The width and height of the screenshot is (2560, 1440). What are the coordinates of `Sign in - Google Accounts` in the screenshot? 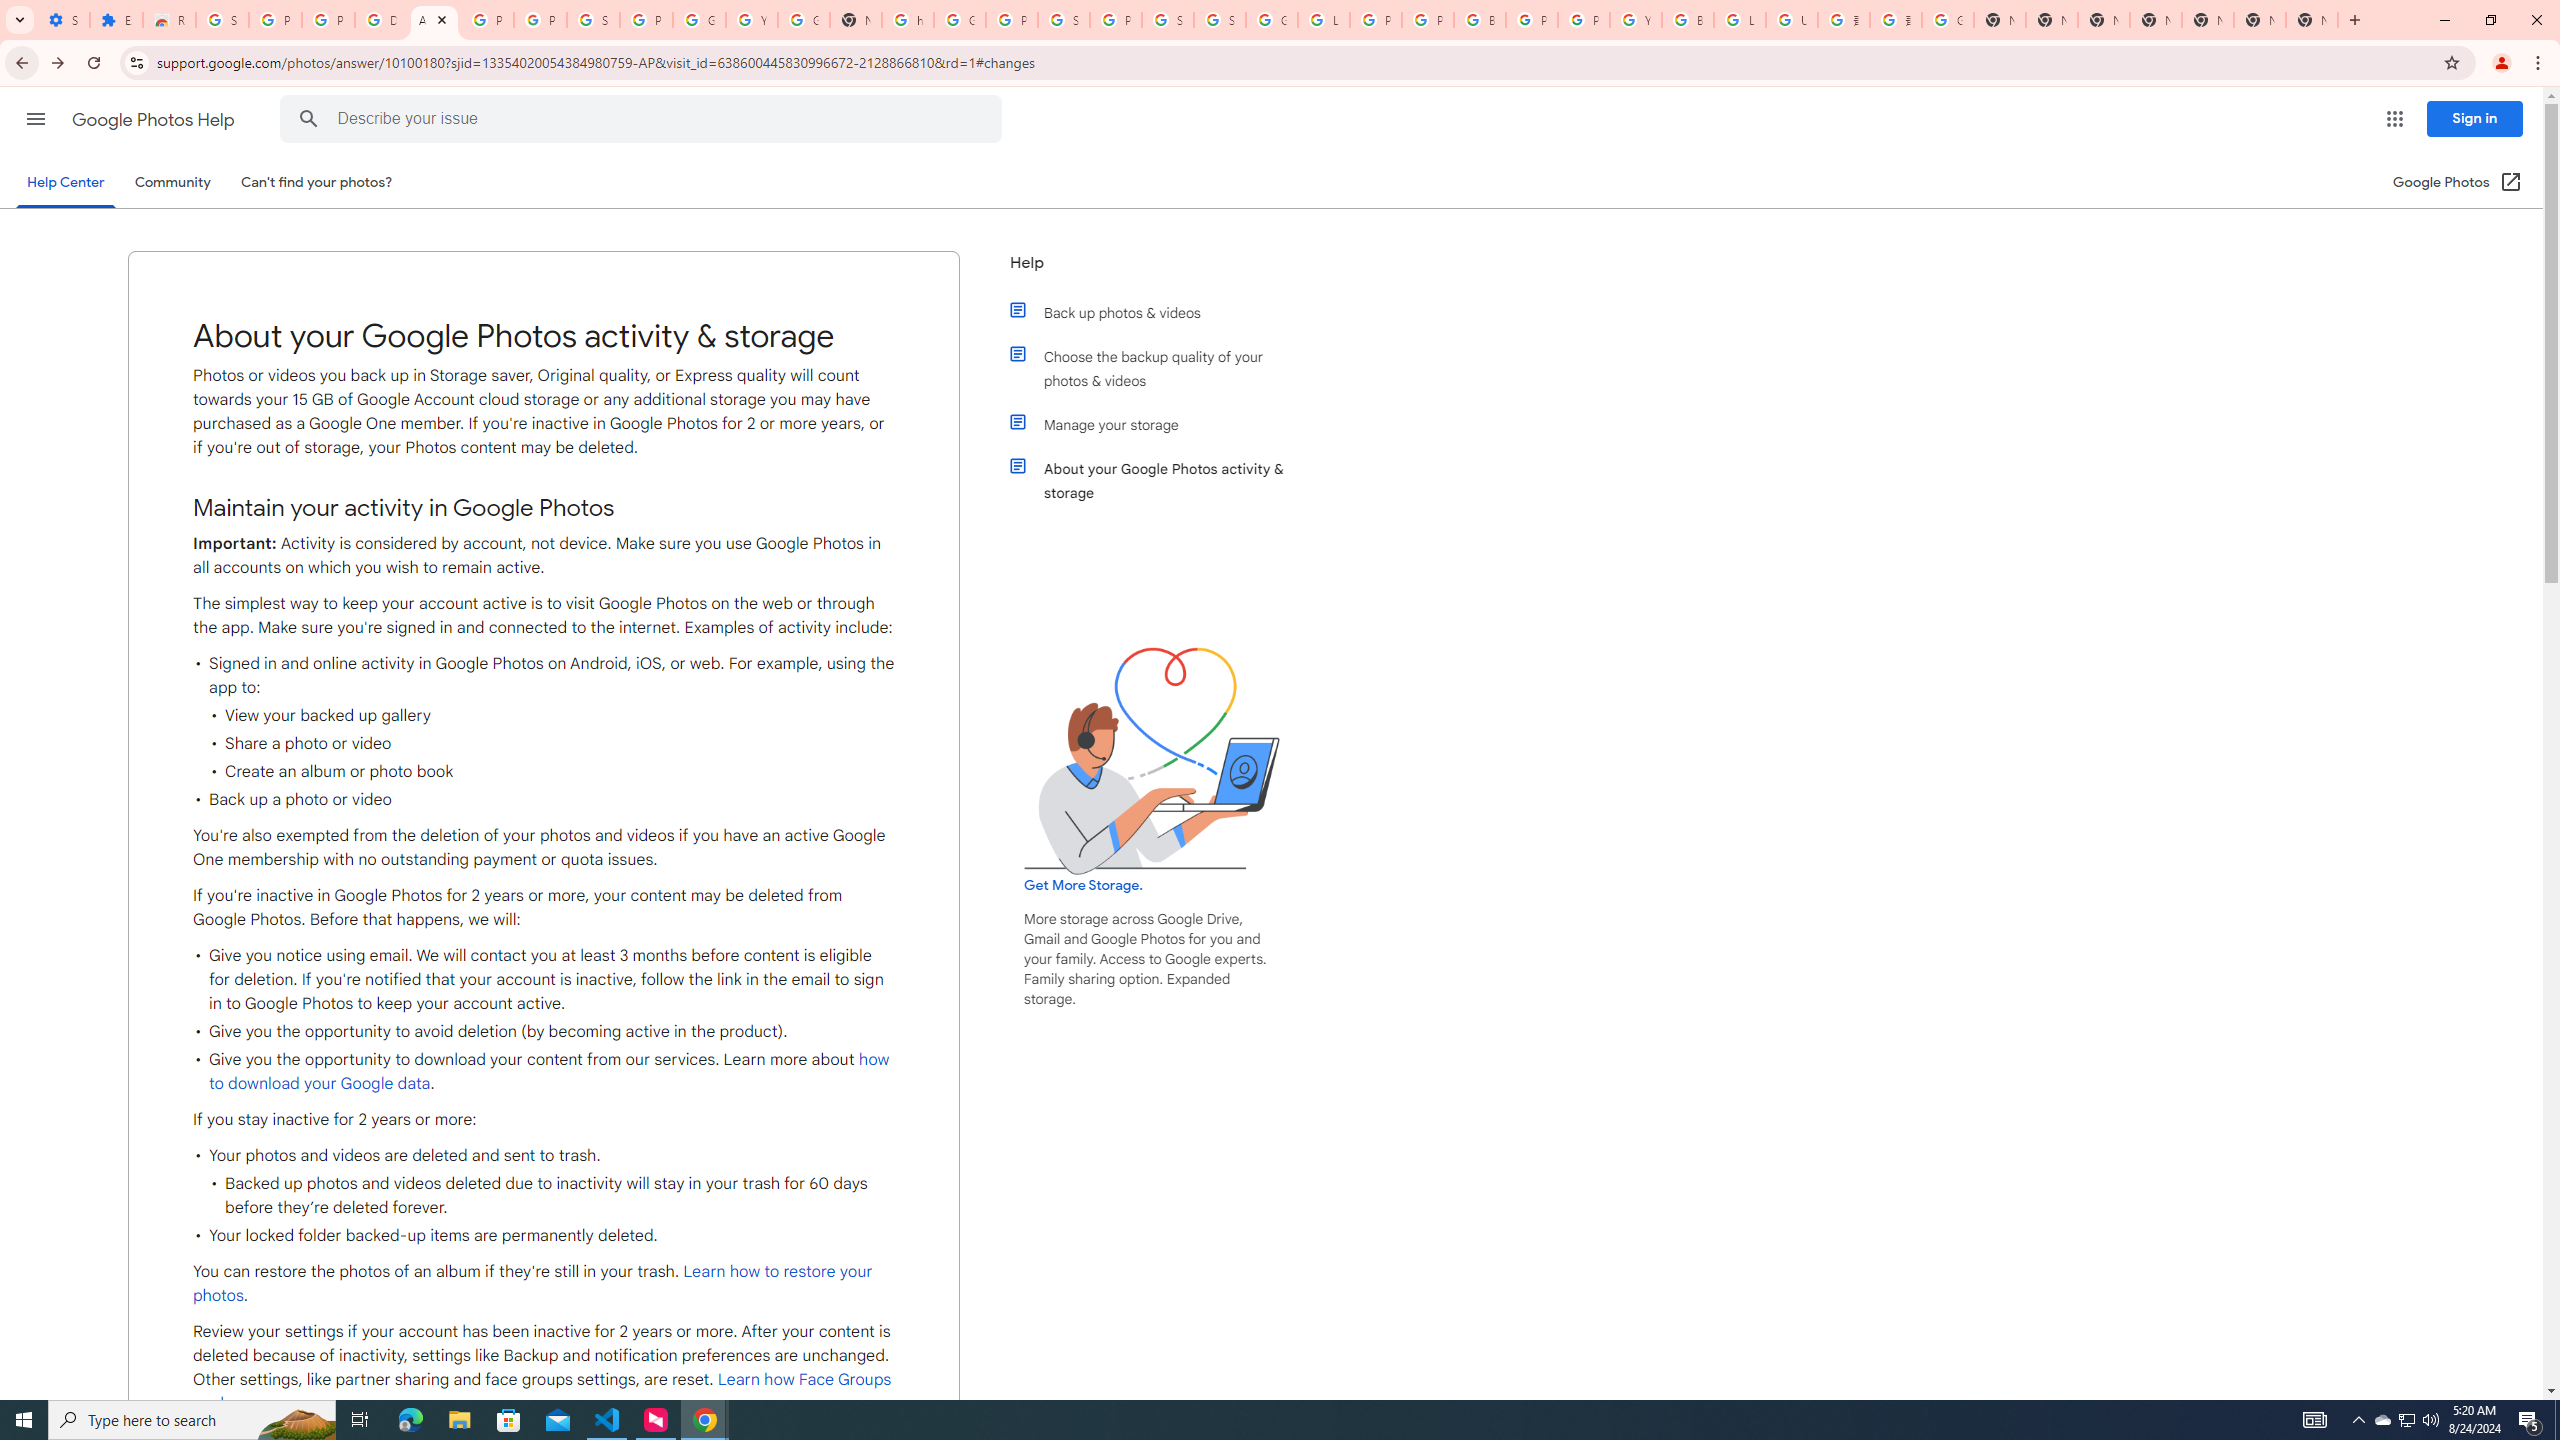 It's located at (1168, 20).